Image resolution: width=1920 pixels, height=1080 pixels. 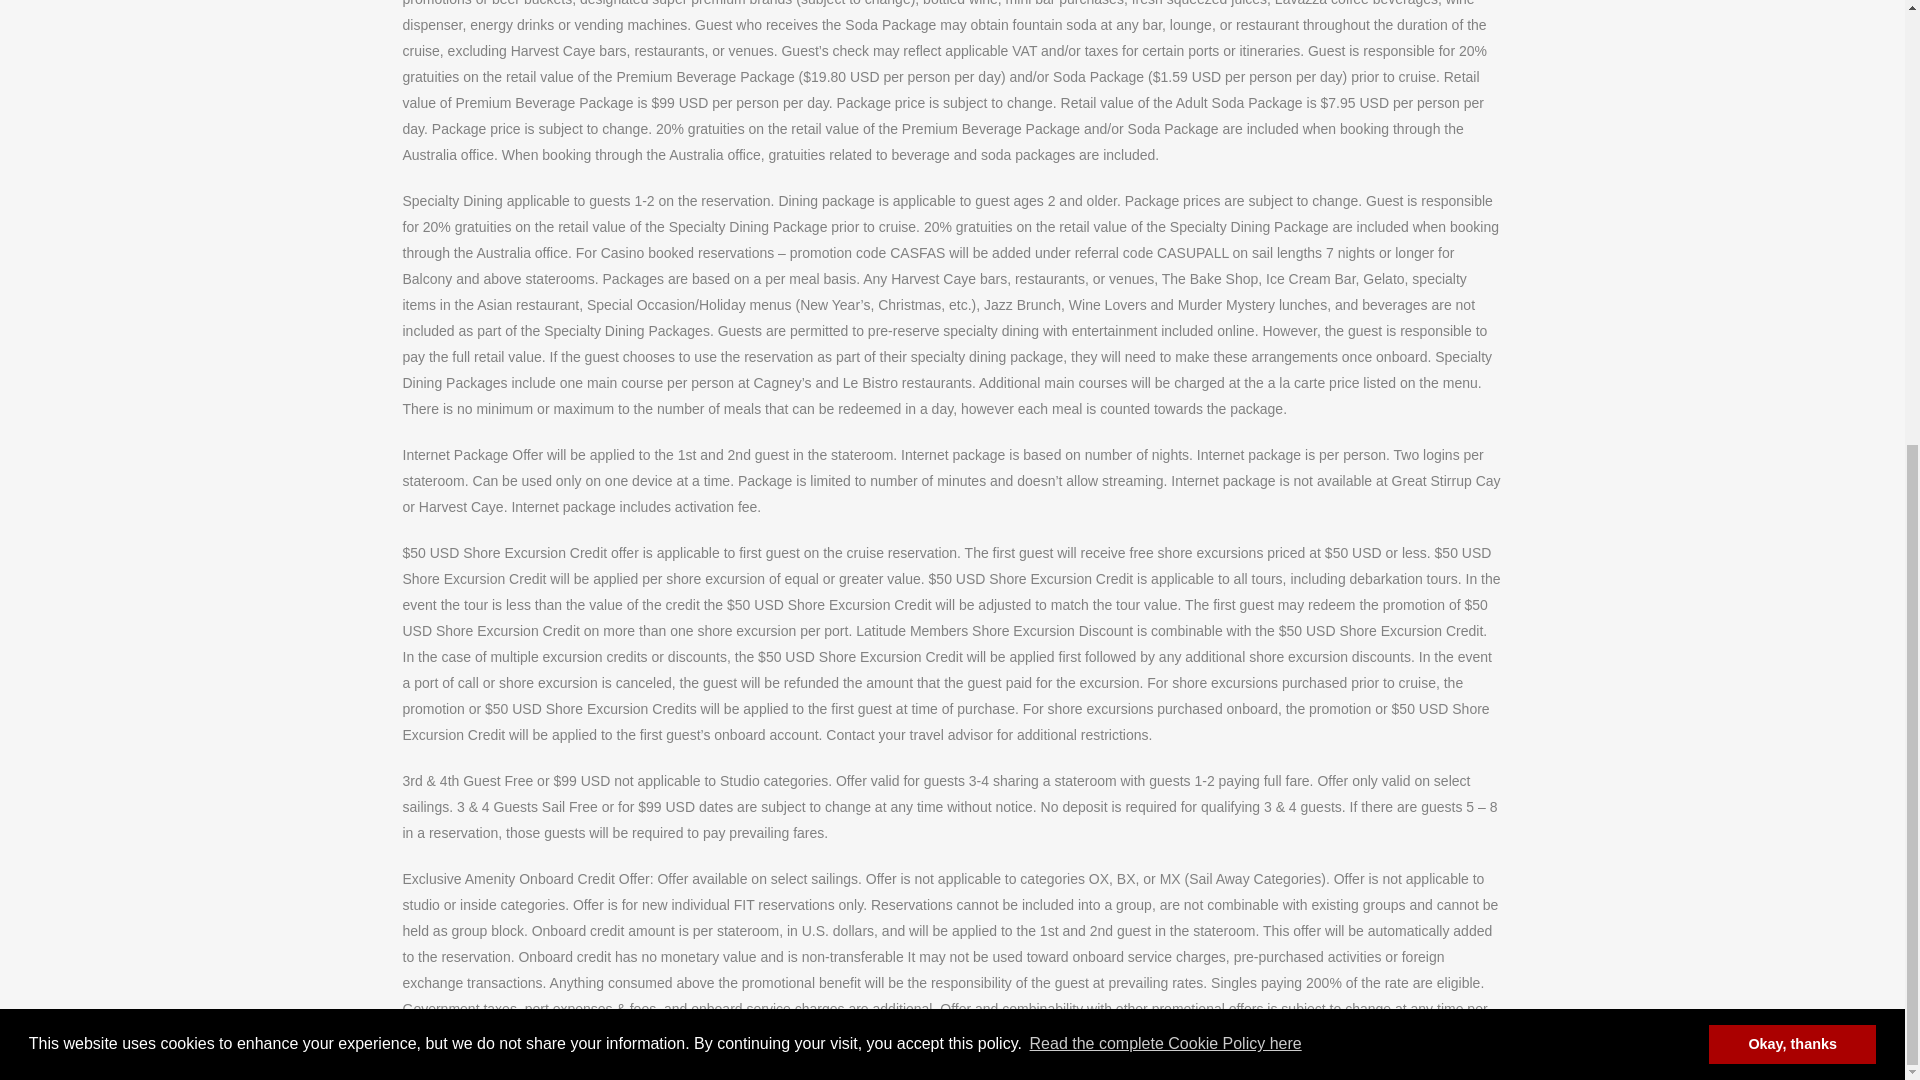 I want to click on Okay, thanks, so click(x=1792, y=296).